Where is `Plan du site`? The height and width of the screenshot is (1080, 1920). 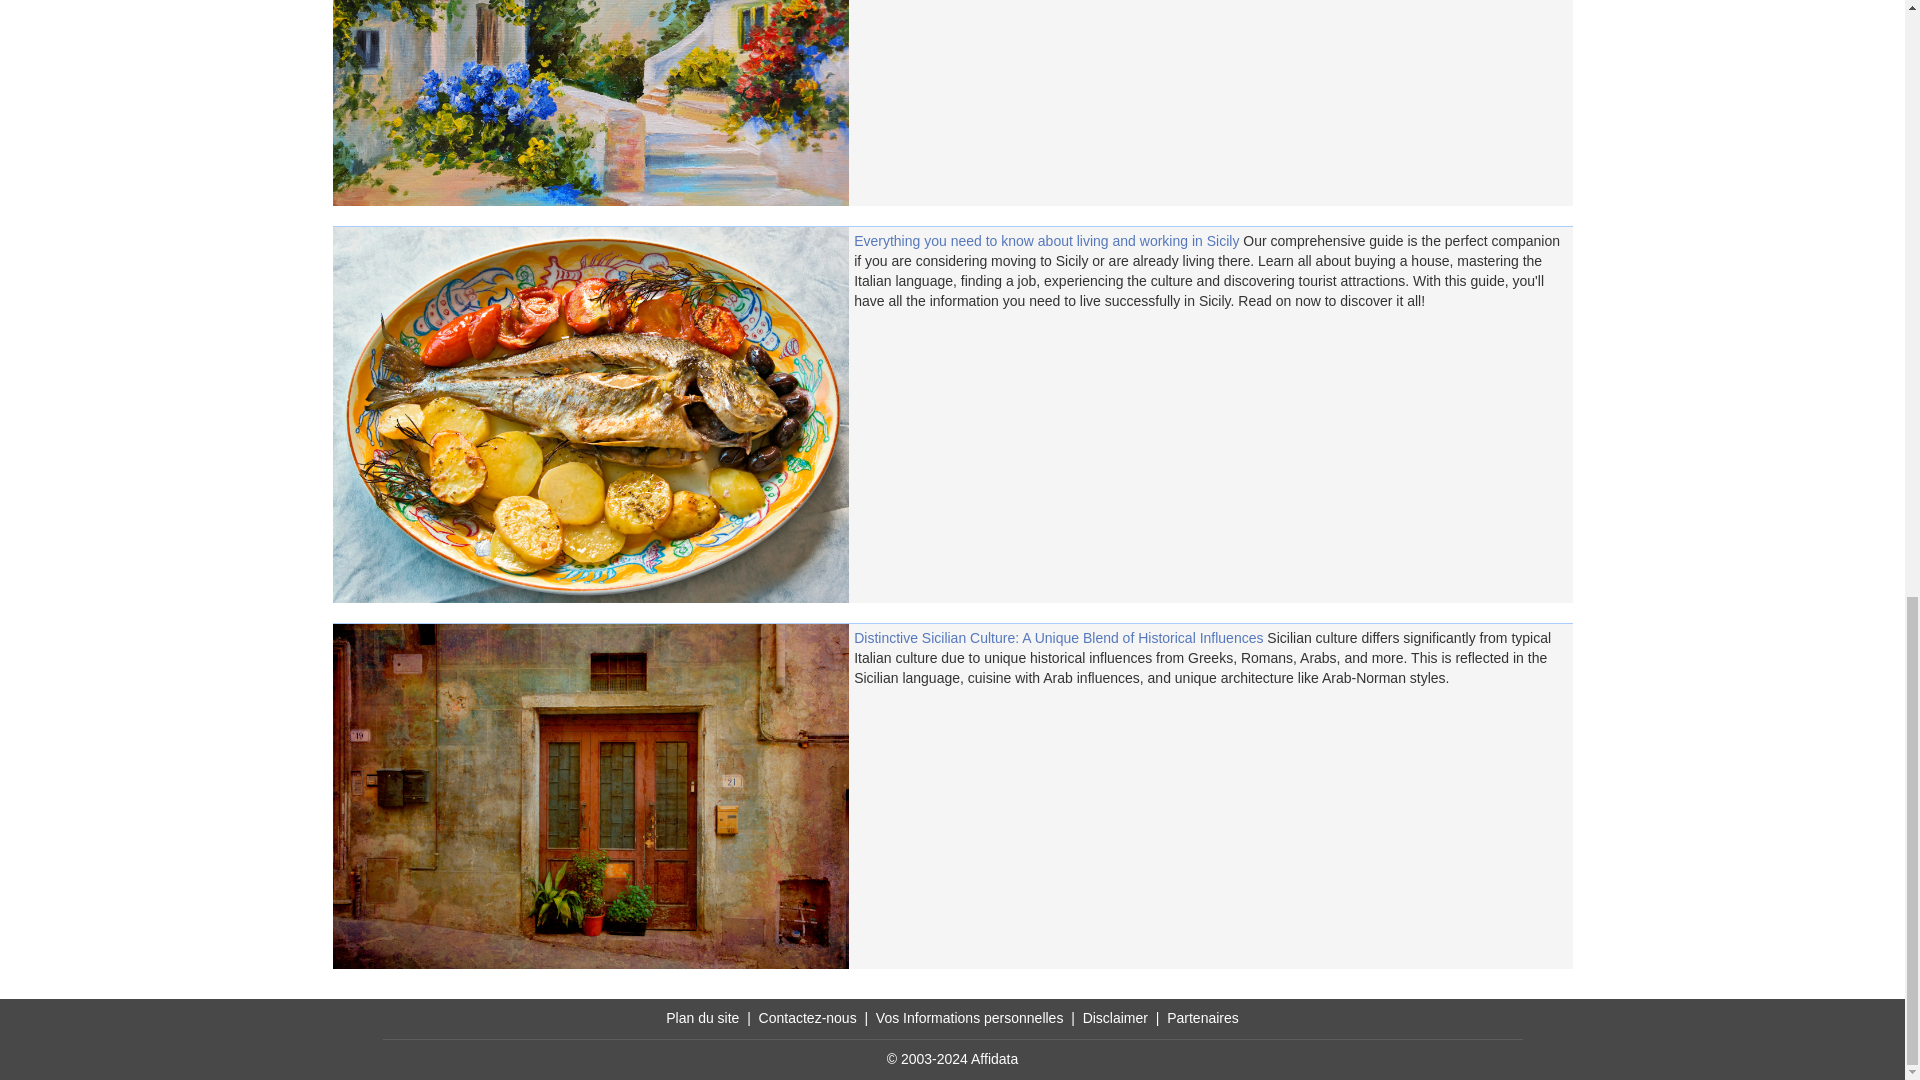 Plan du site is located at coordinates (702, 1018).